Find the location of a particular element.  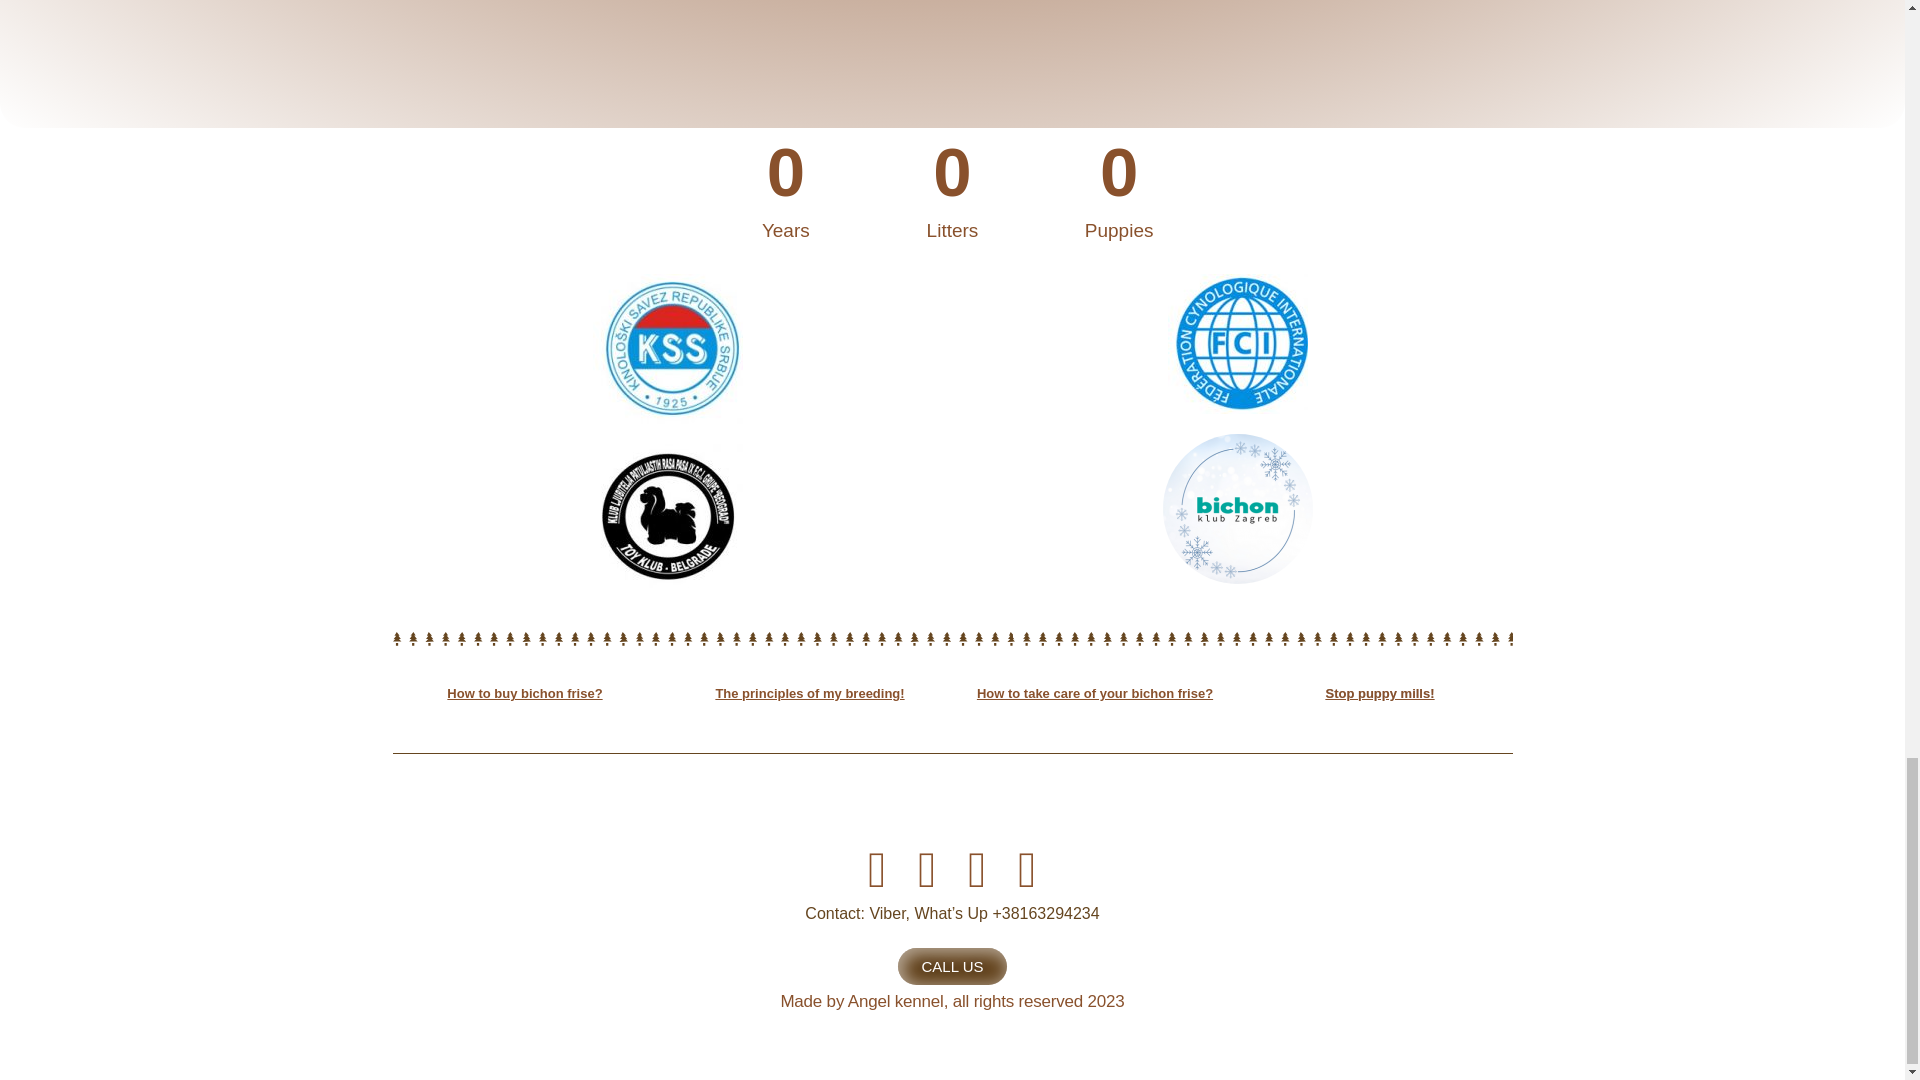

How to buy bichon frise? is located at coordinates (524, 692).